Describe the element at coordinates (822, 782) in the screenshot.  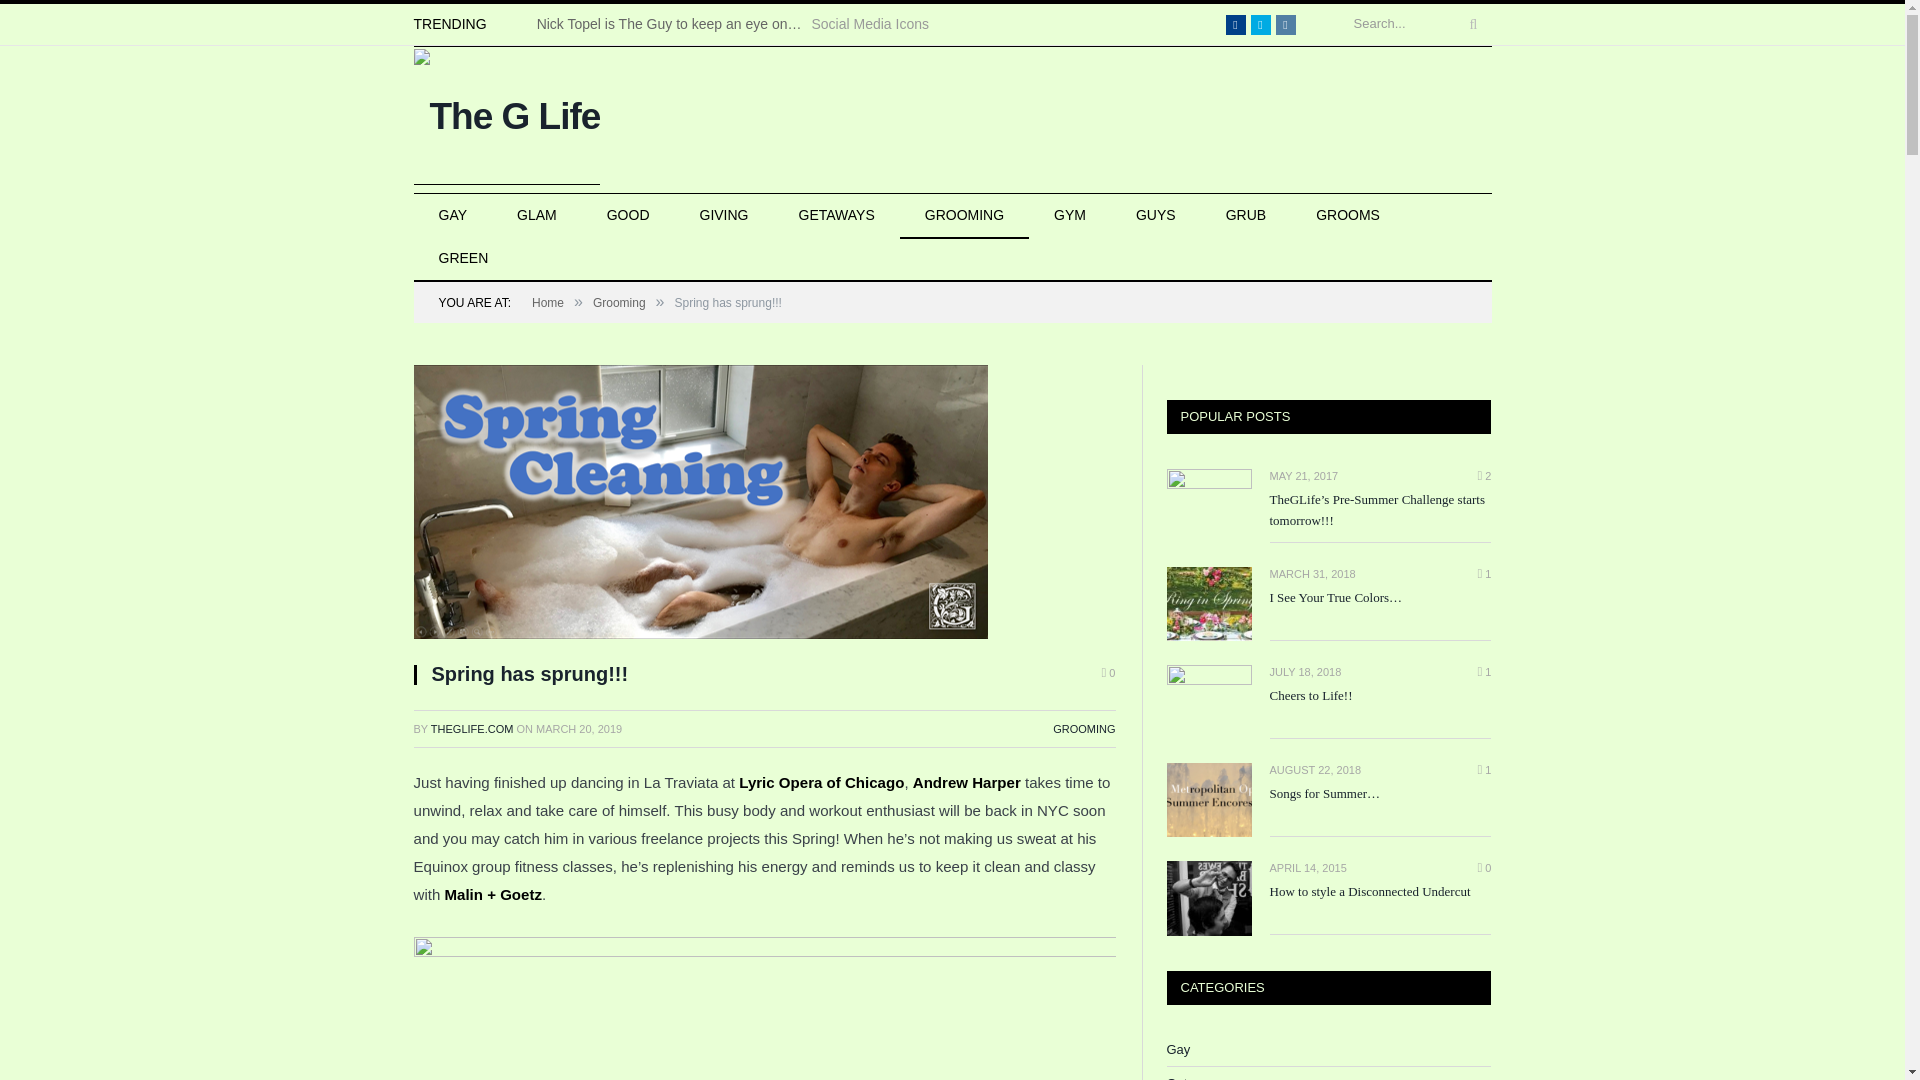
I see `Lyric Opera of Chicago` at that location.